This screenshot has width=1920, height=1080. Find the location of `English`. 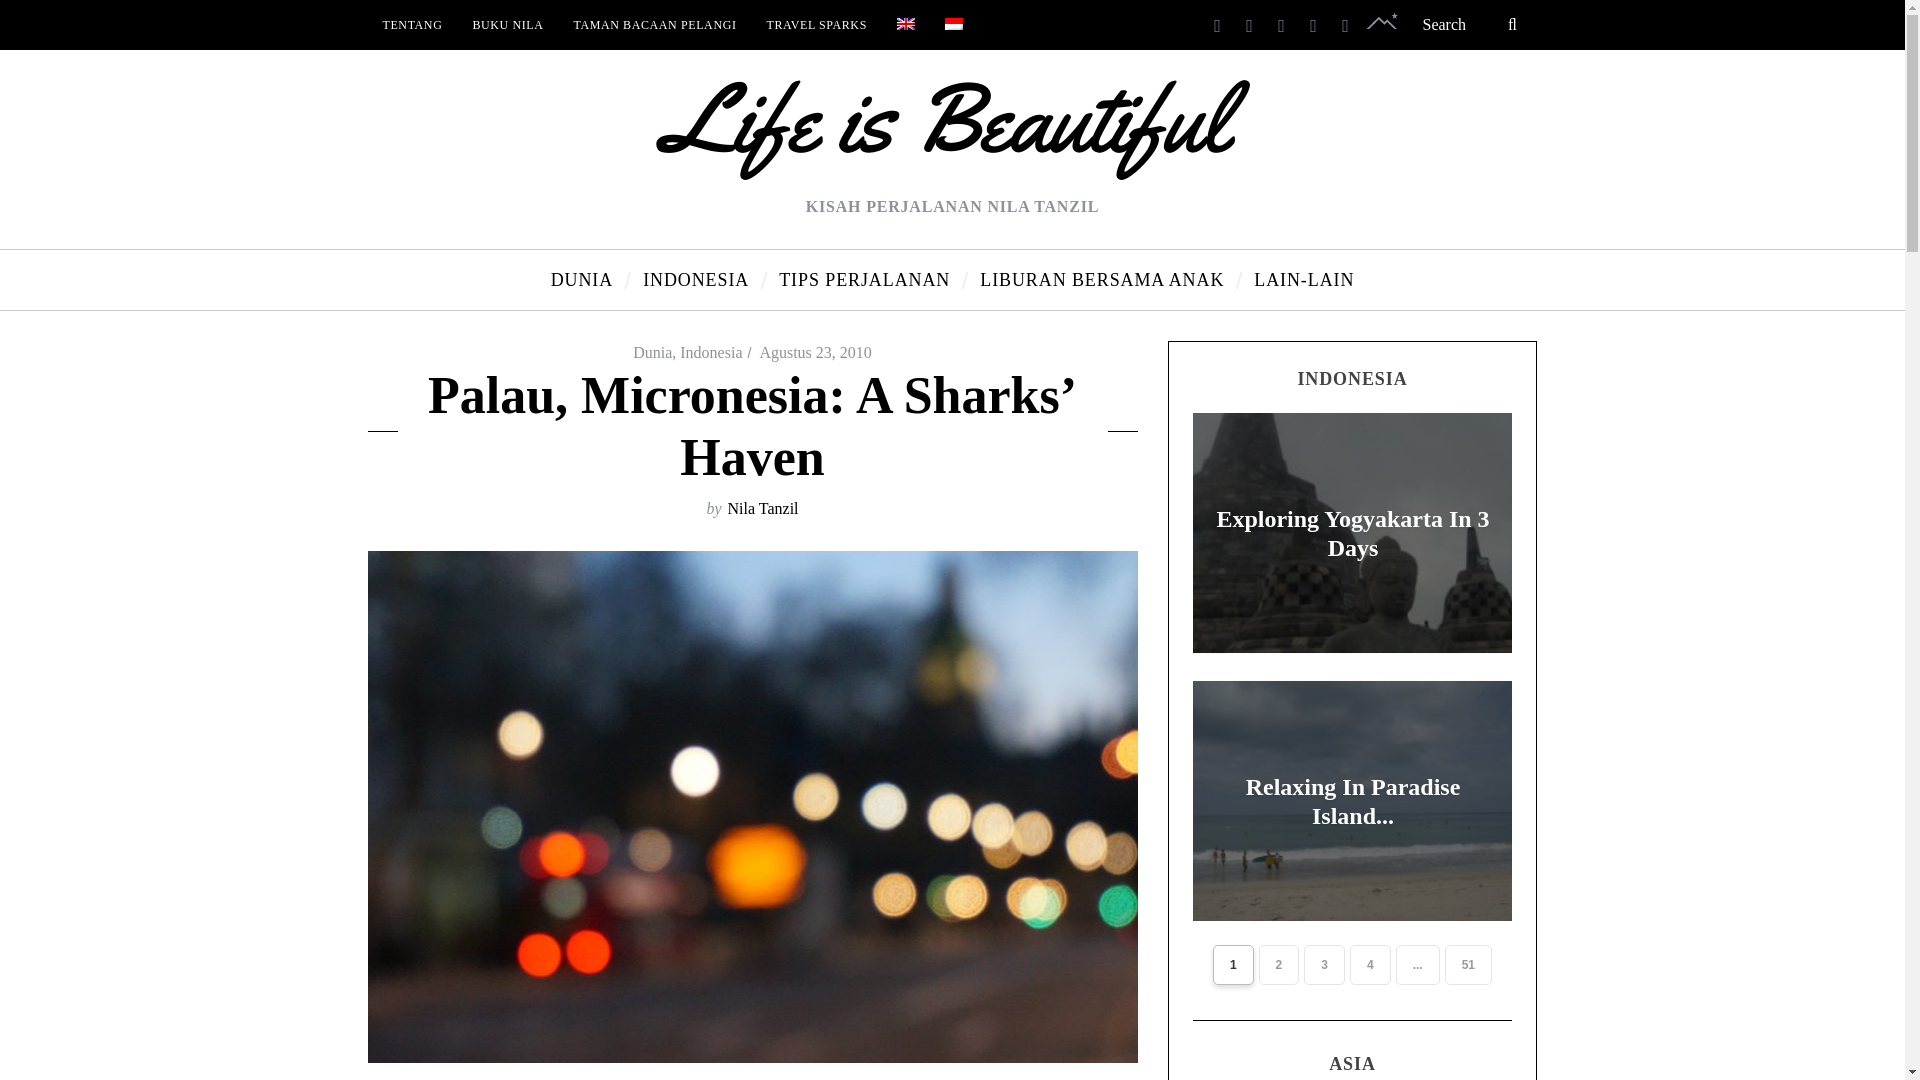

English is located at coordinates (905, 24).